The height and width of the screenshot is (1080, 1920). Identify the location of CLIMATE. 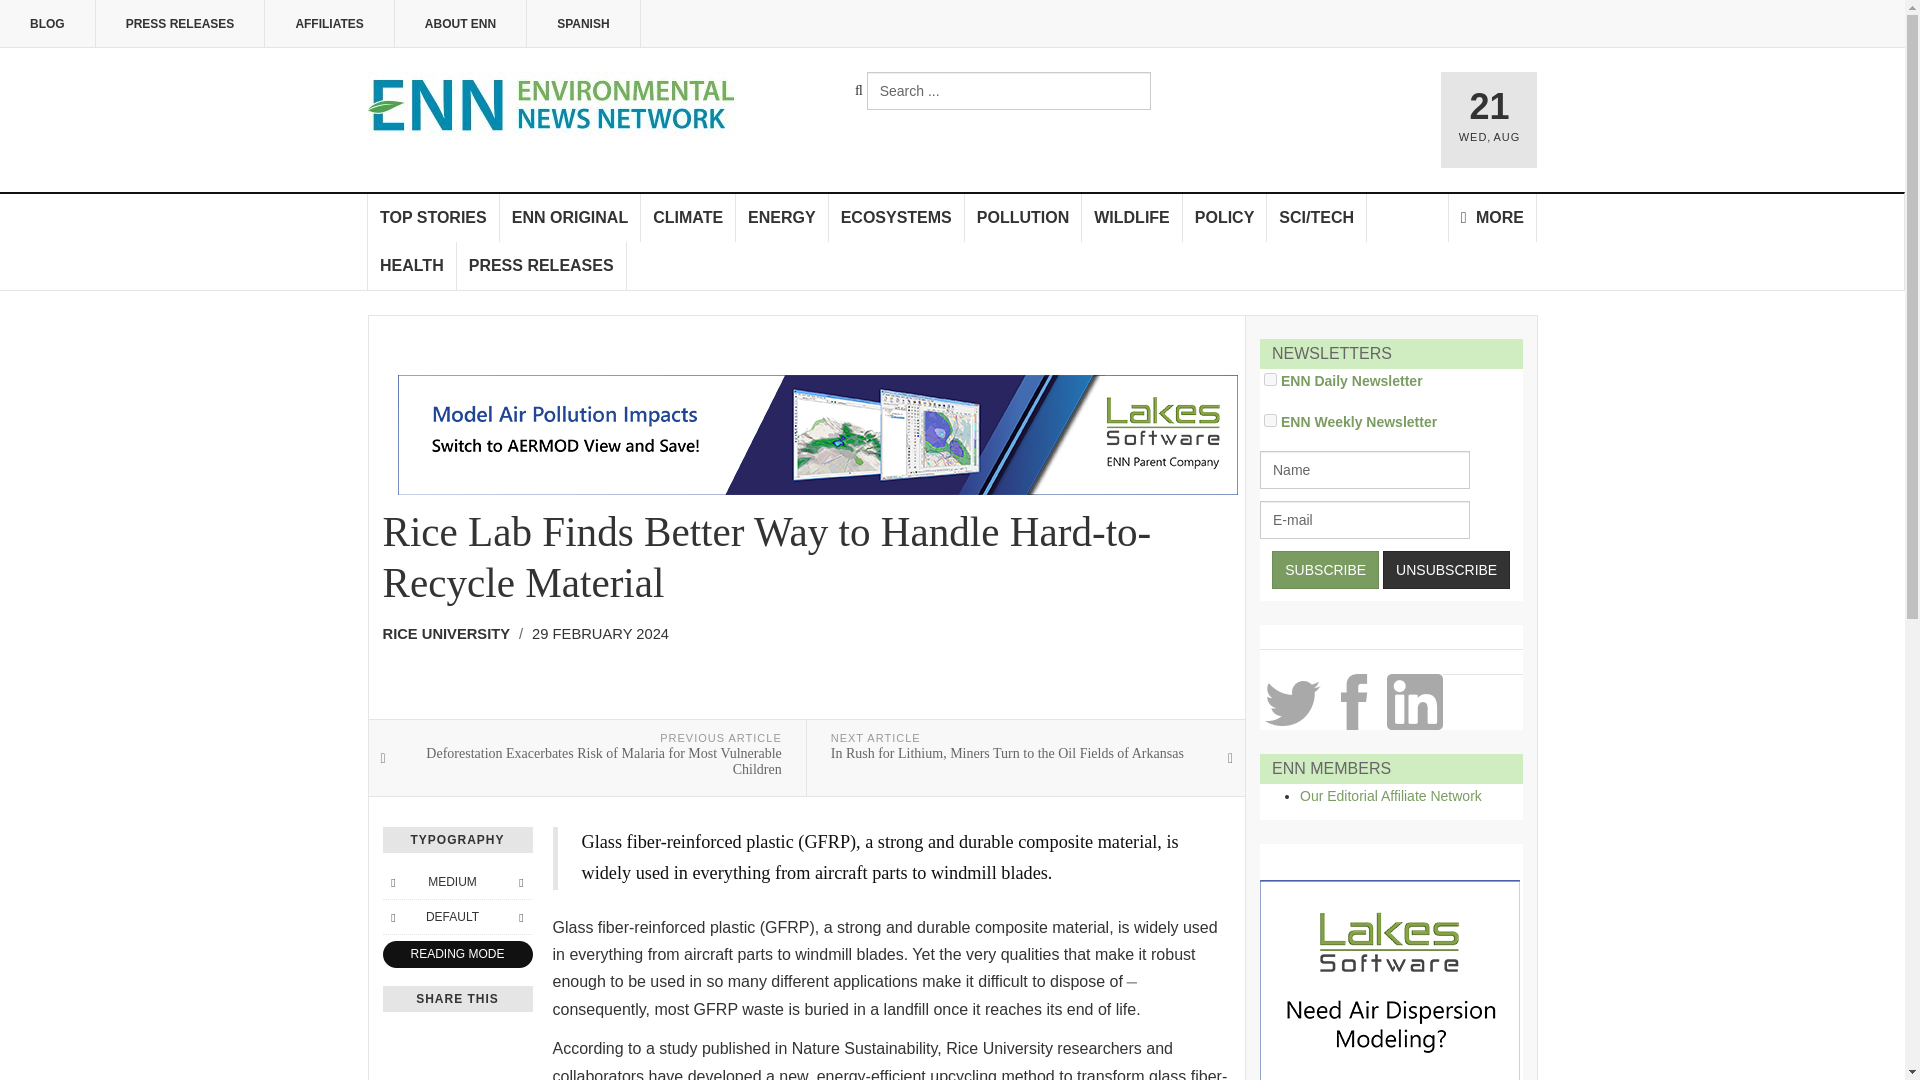
(688, 218).